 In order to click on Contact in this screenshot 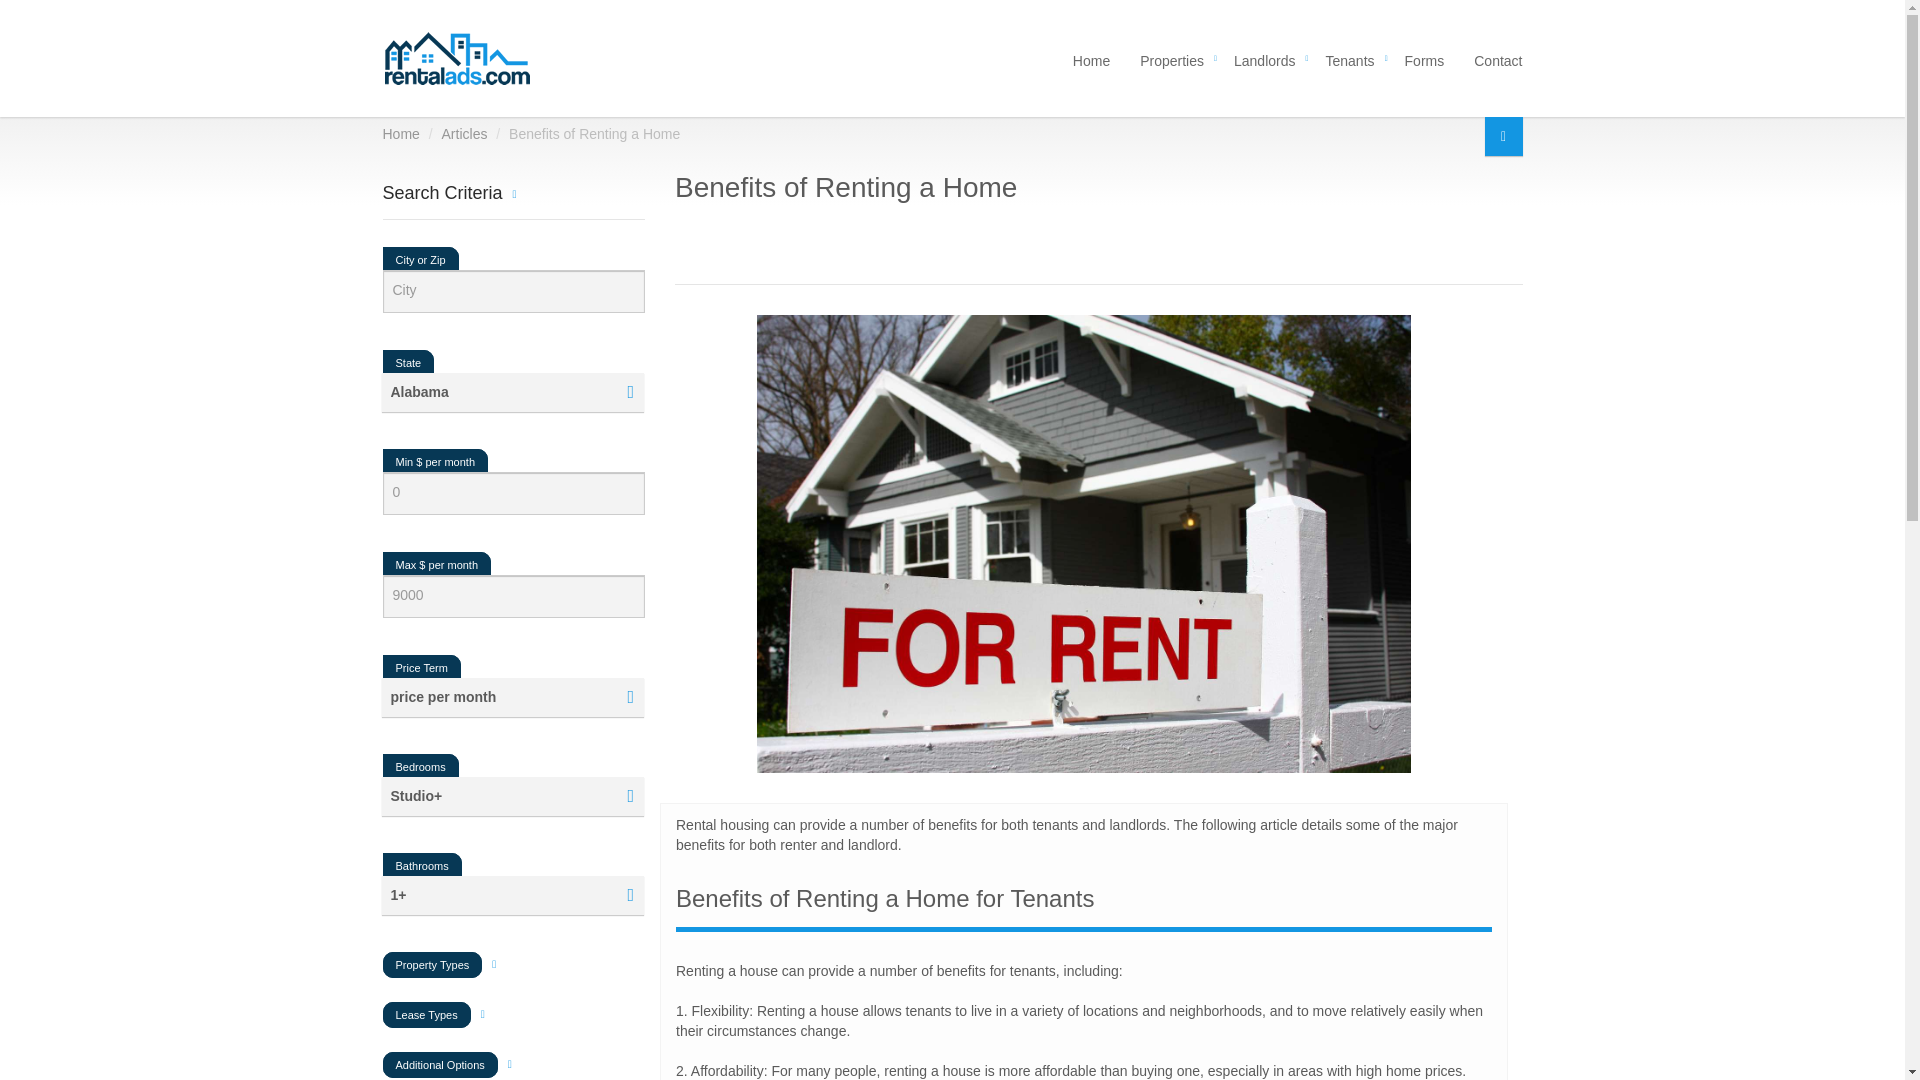, I will do `click(1490, 58)`.